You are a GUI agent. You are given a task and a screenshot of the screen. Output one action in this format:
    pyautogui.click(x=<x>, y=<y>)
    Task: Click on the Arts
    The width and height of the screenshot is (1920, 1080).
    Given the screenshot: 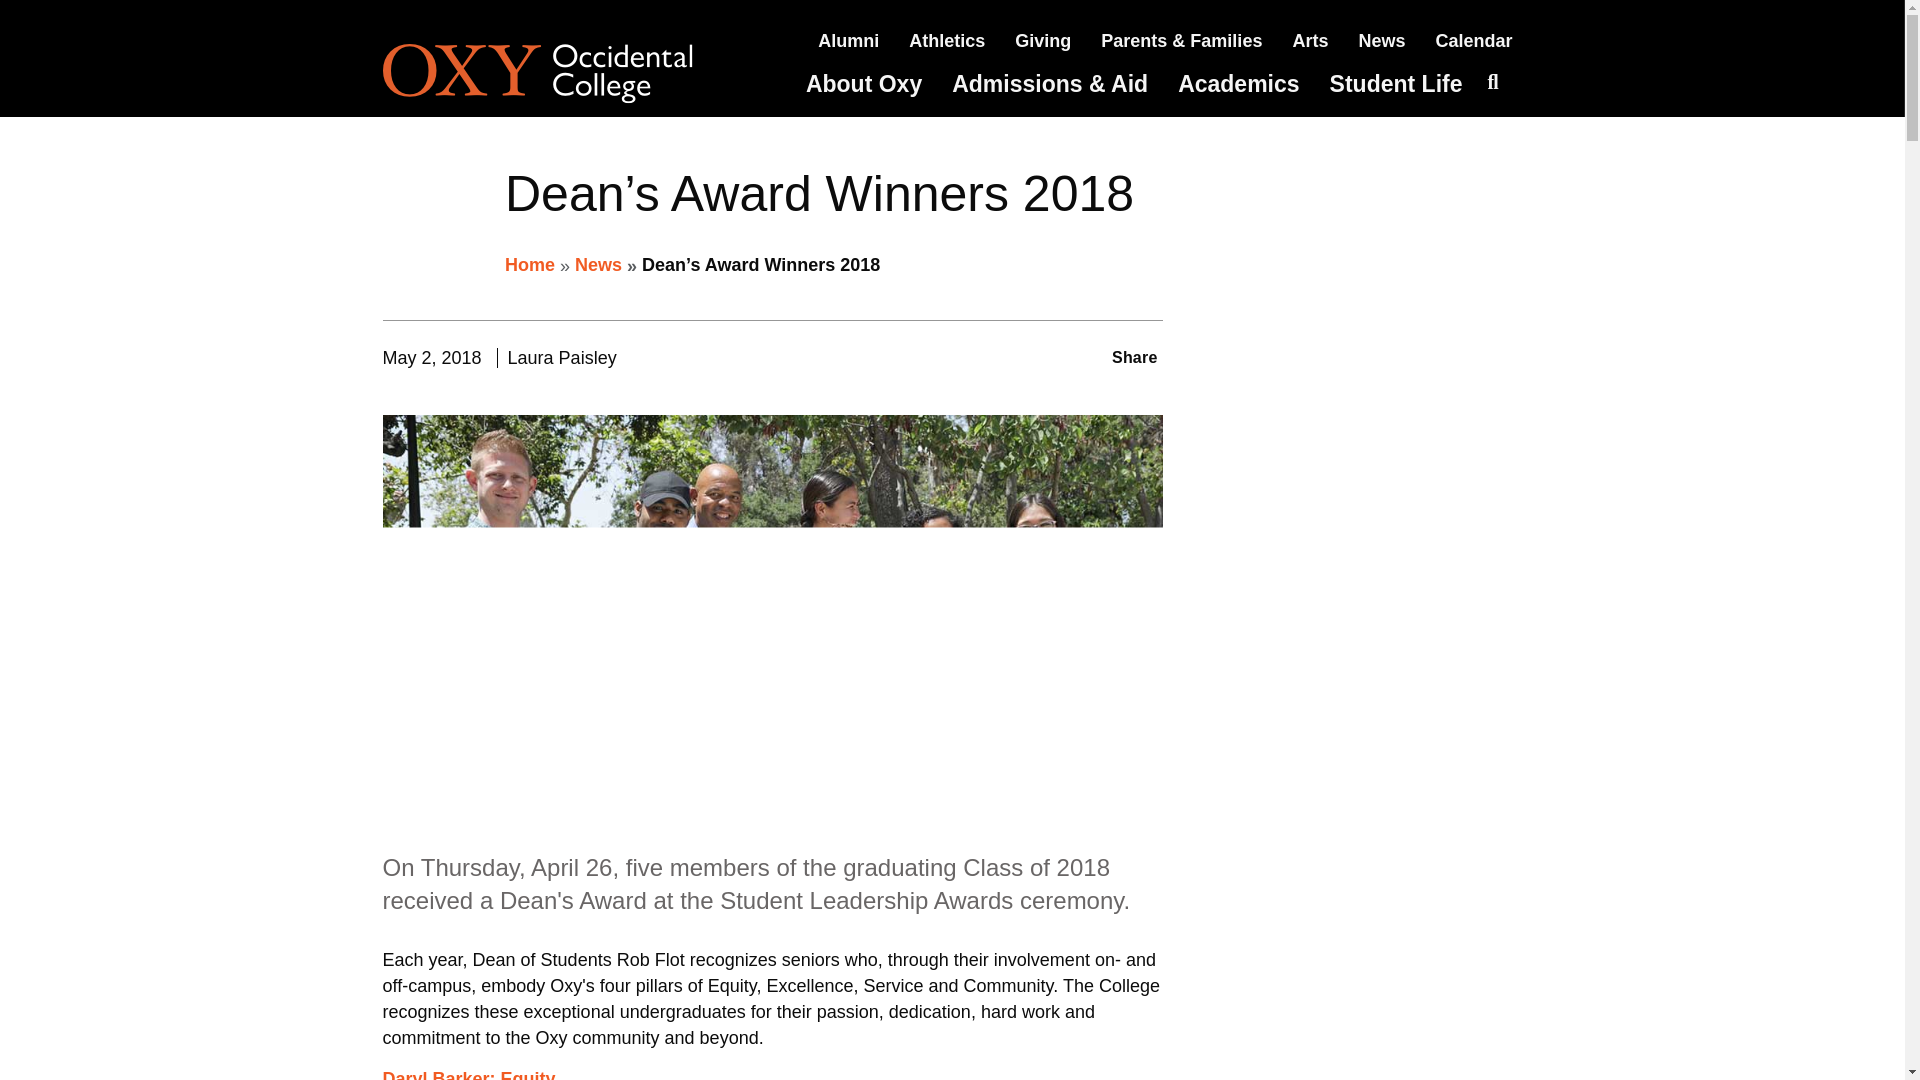 What is the action you would take?
    pyautogui.click(x=1310, y=40)
    